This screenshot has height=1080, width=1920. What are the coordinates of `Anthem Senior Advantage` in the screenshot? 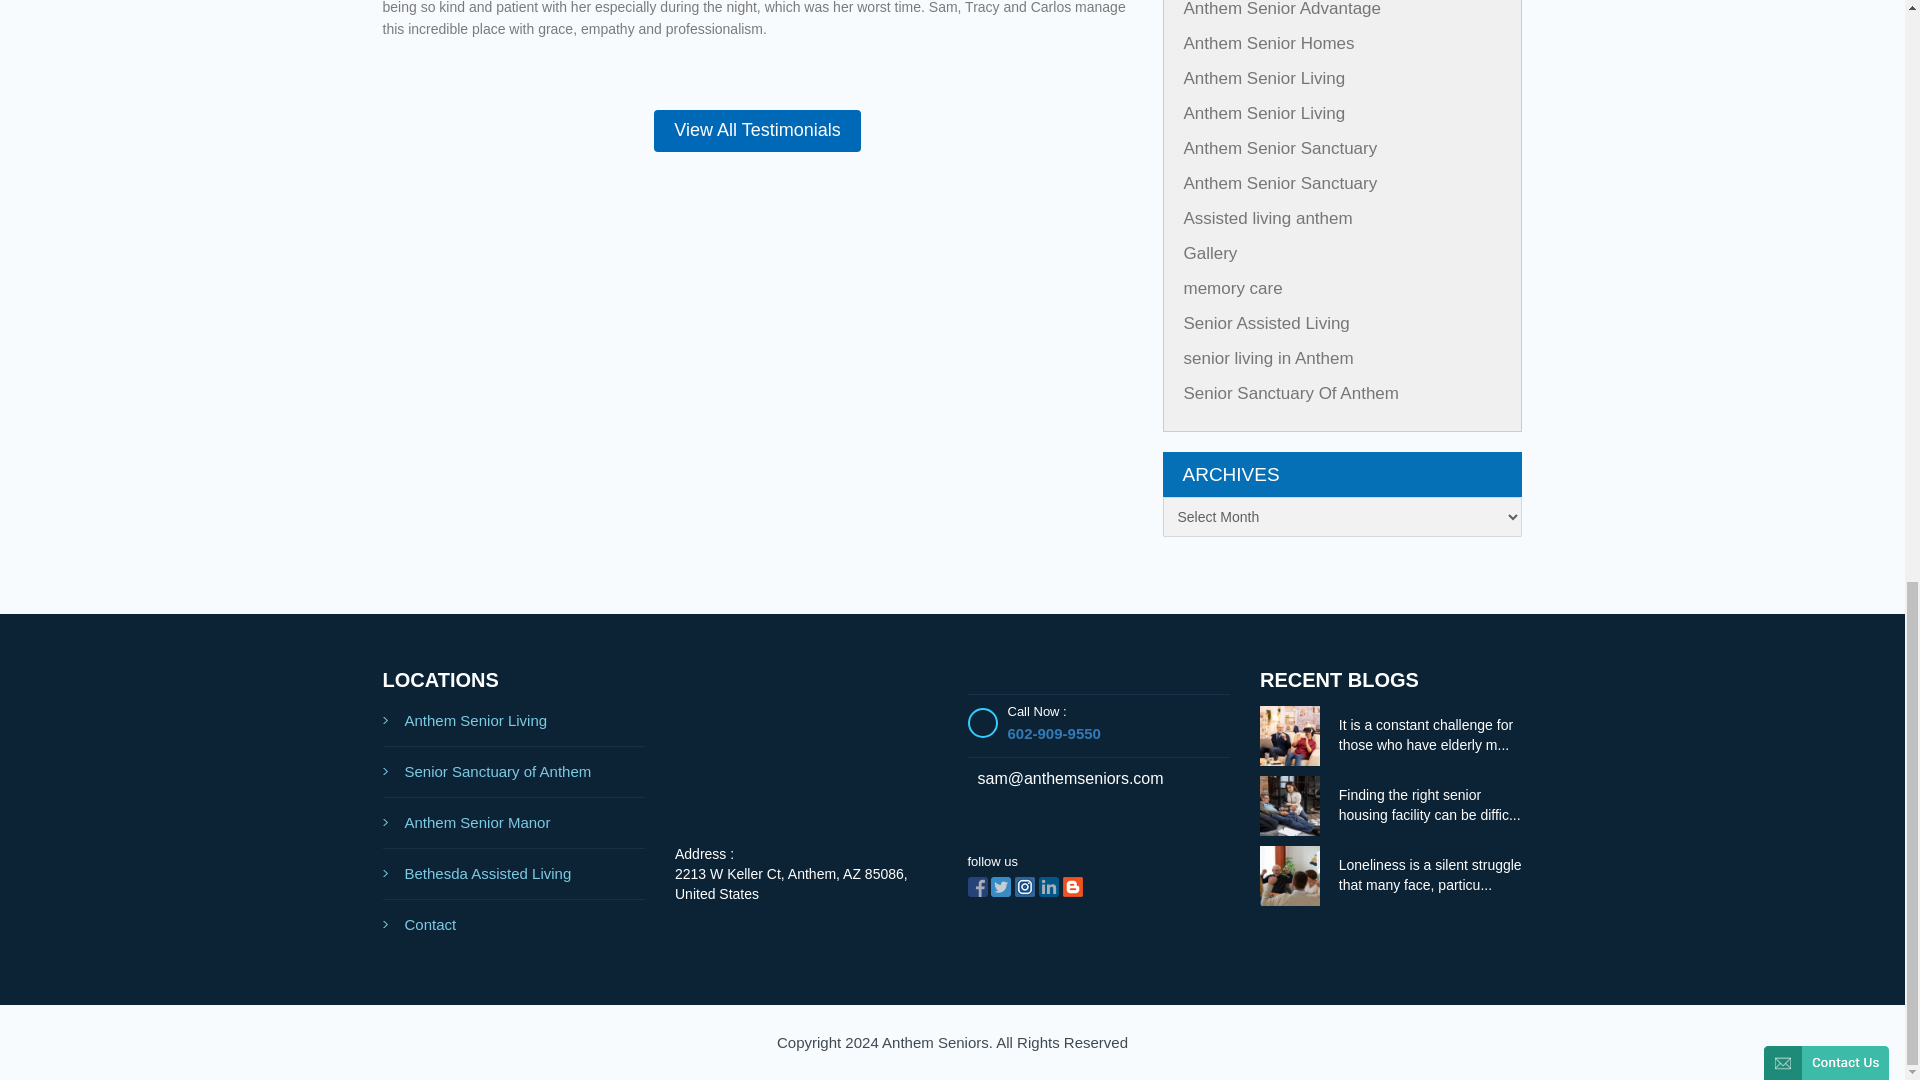 It's located at (1283, 9).